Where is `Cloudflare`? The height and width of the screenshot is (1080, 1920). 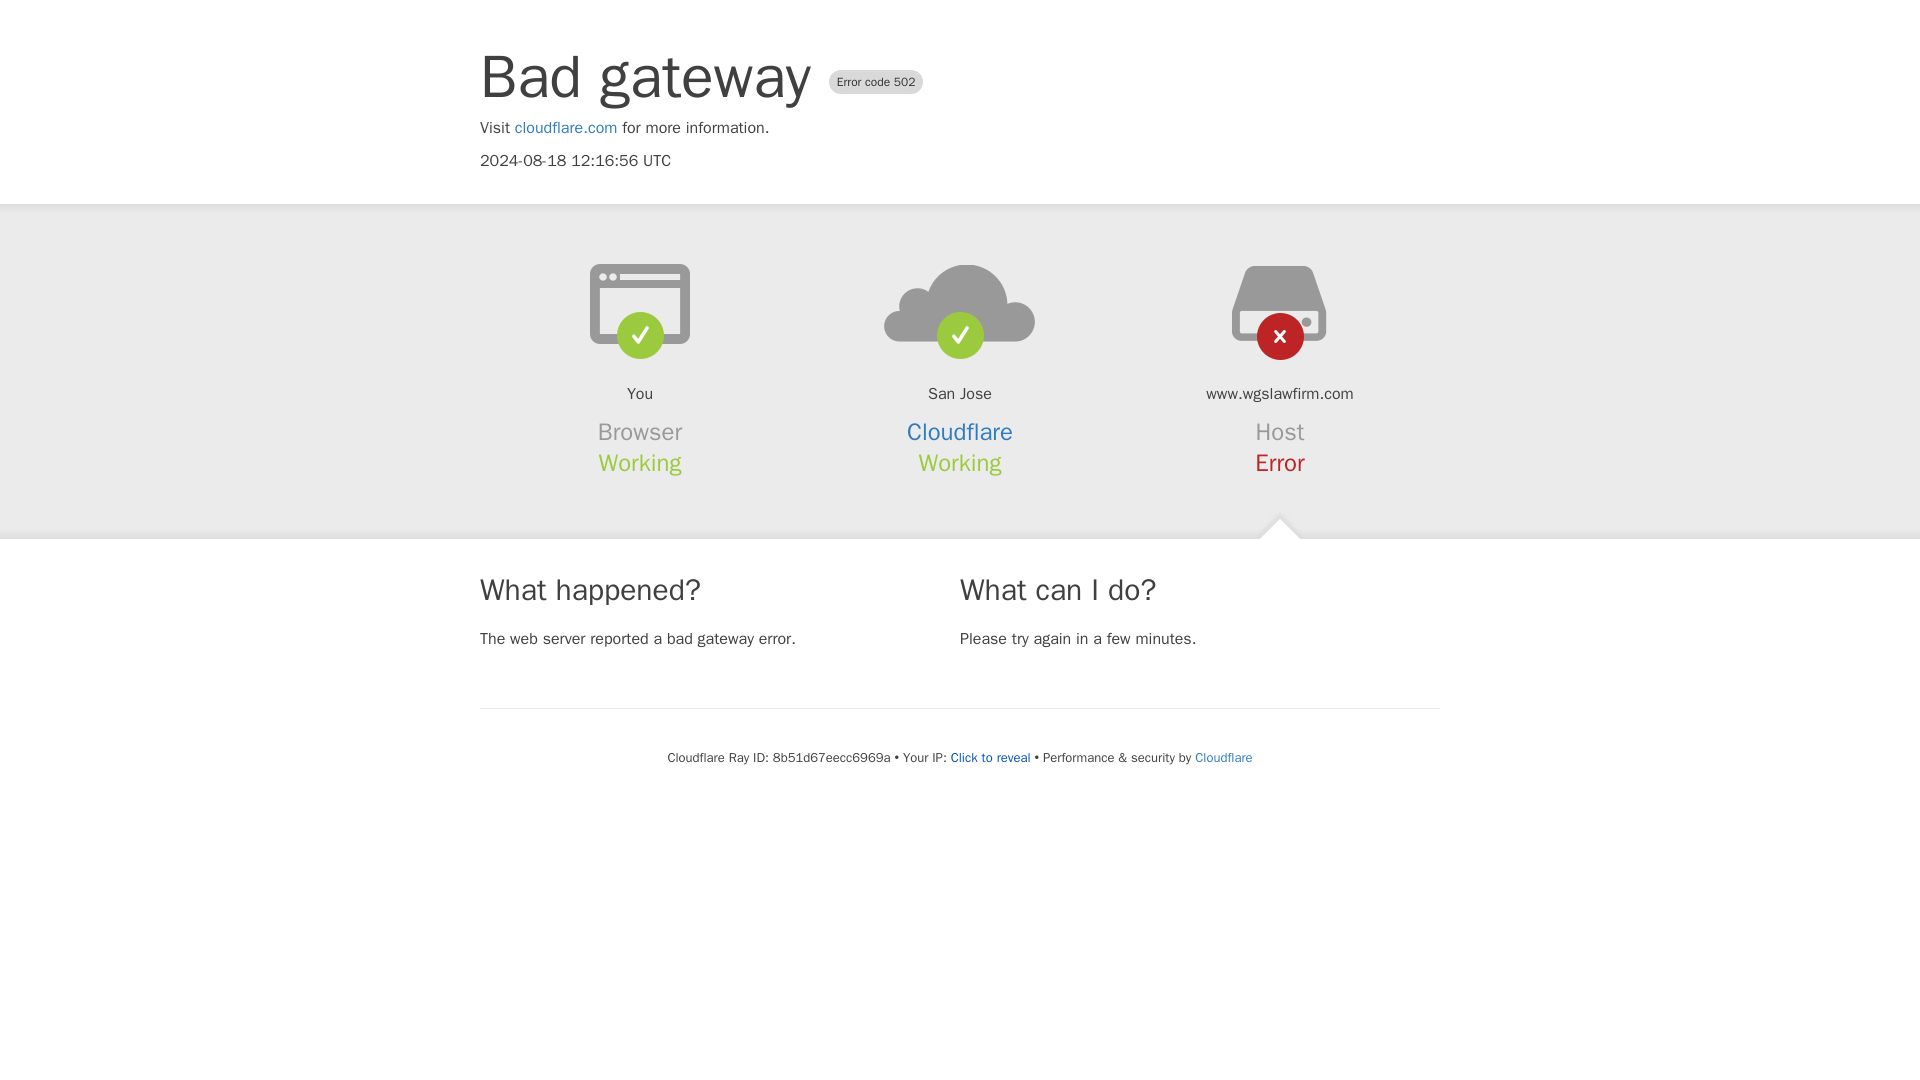 Cloudflare is located at coordinates (1222, 757).